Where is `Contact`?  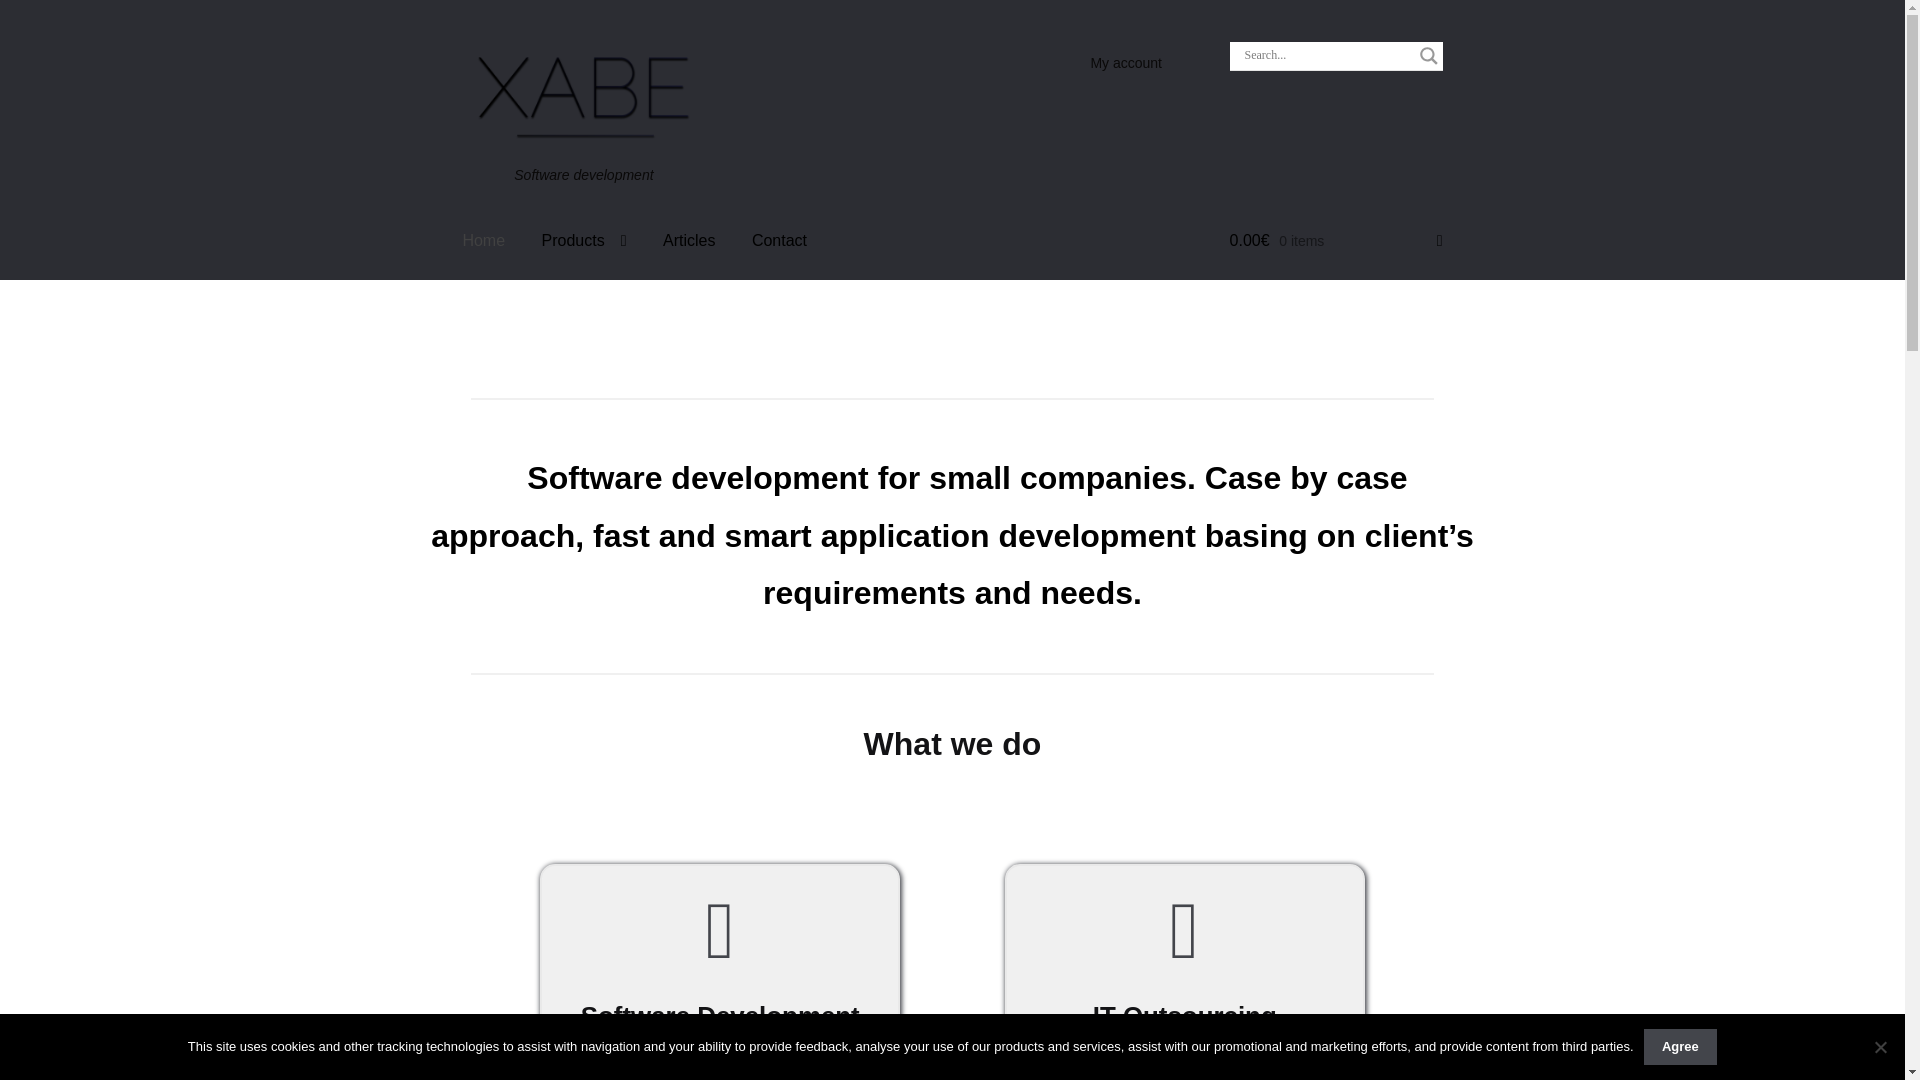
Contact is located at coordinates (779, 240).